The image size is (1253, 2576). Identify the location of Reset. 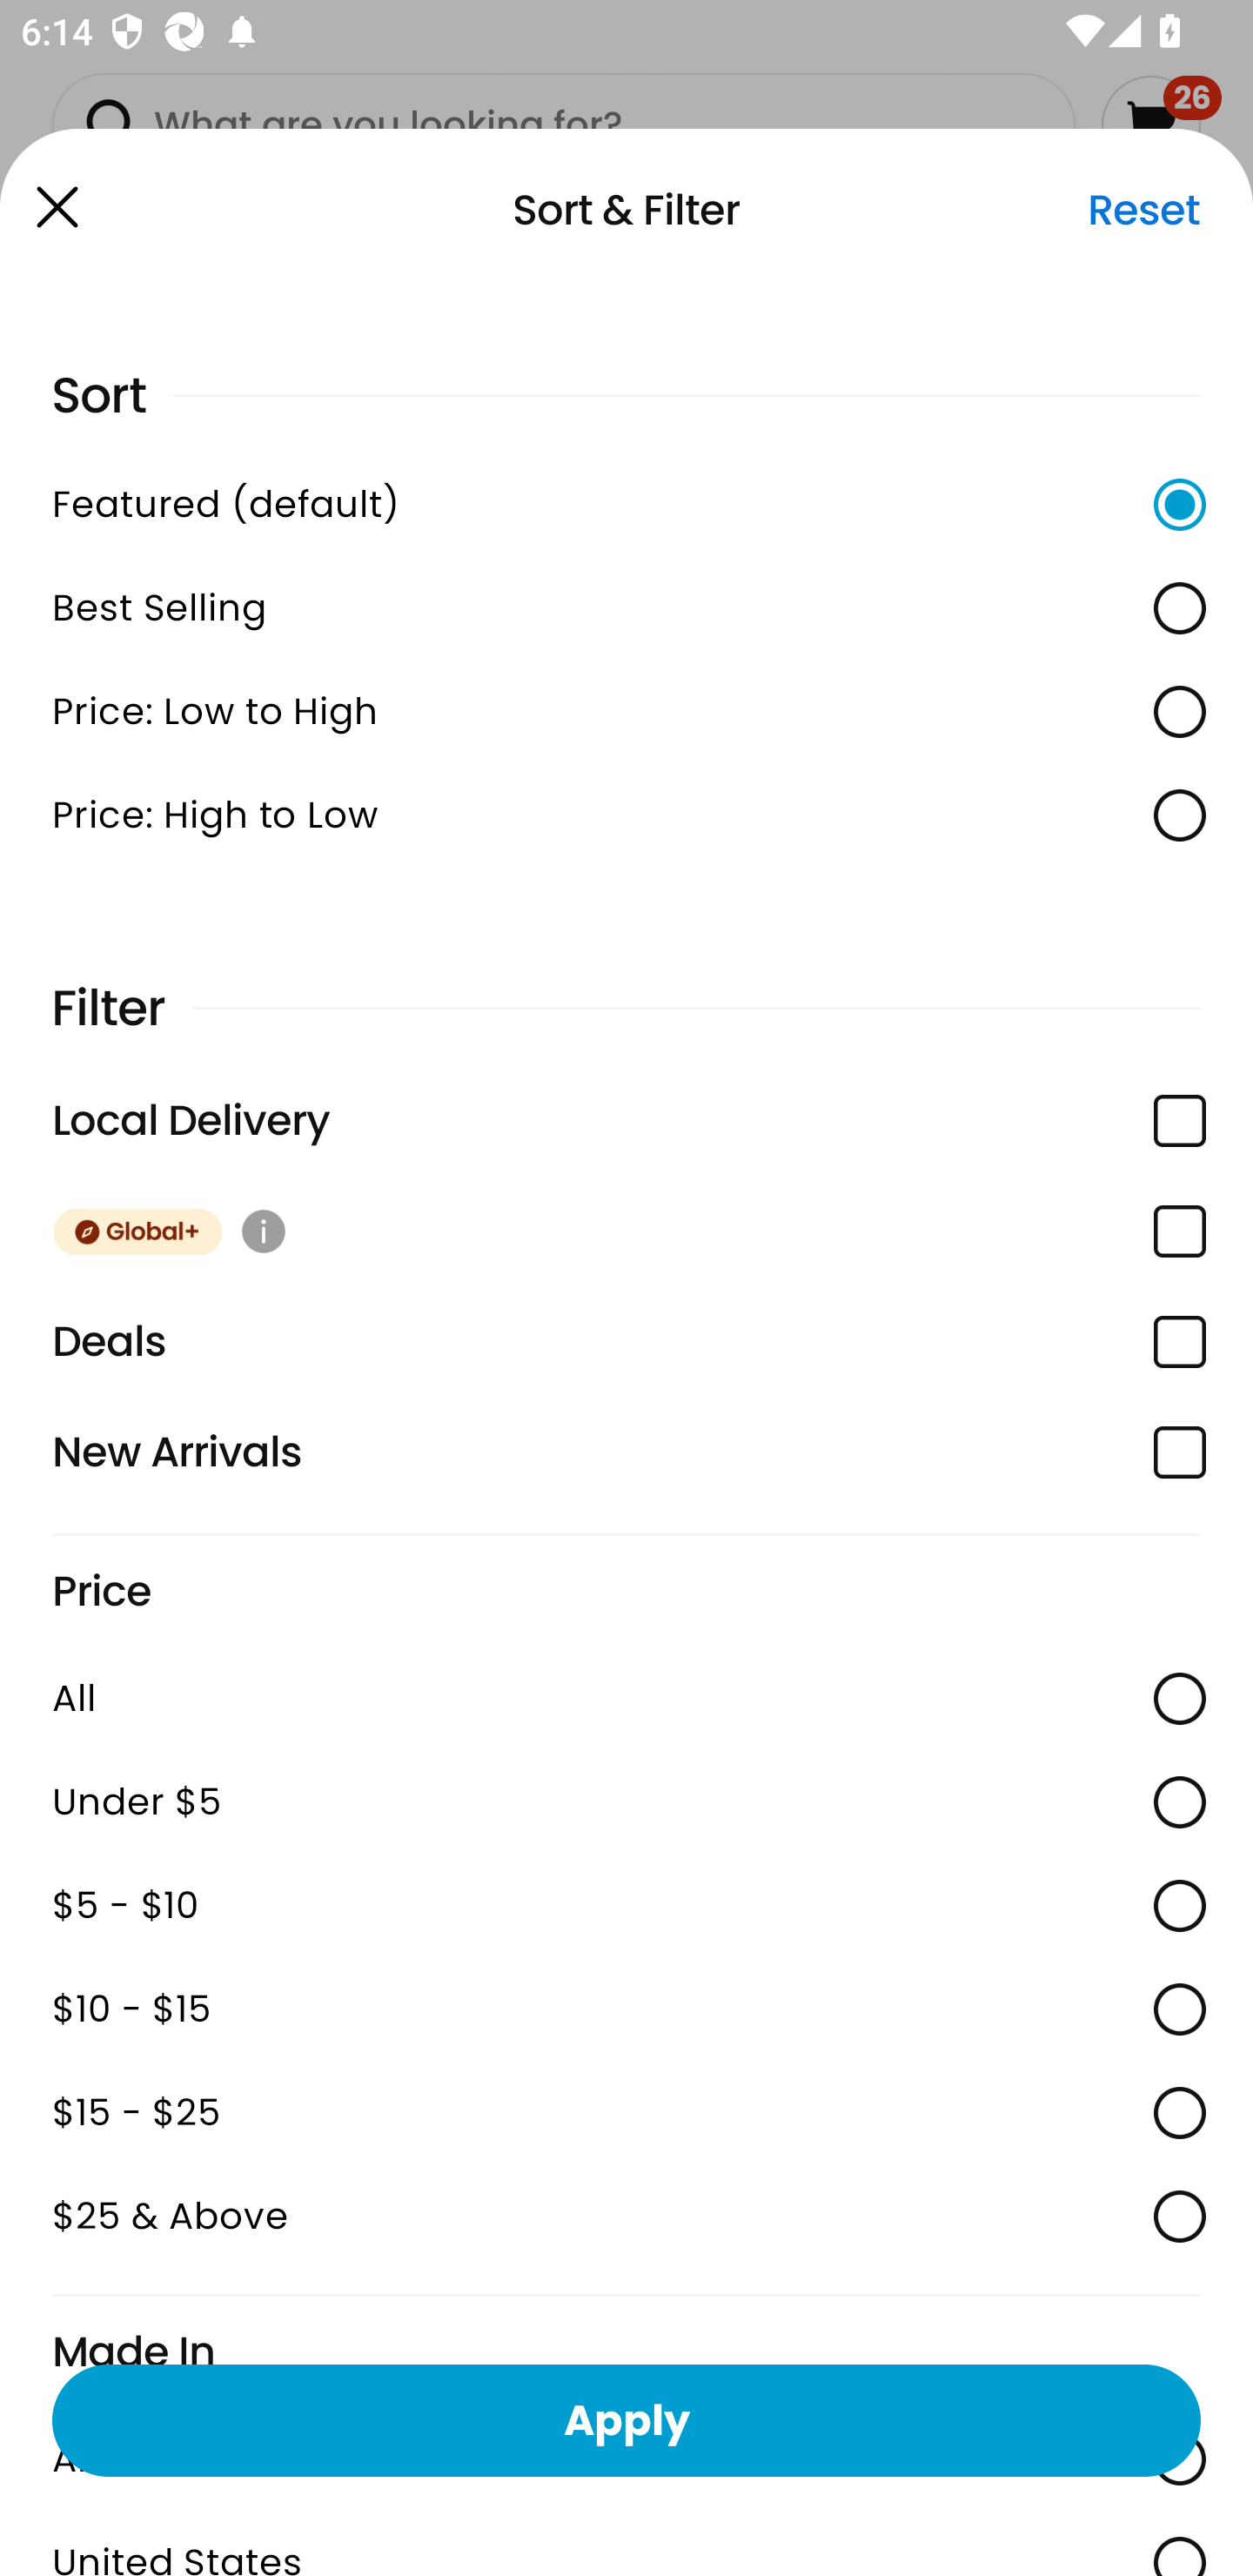
(1143, 210).